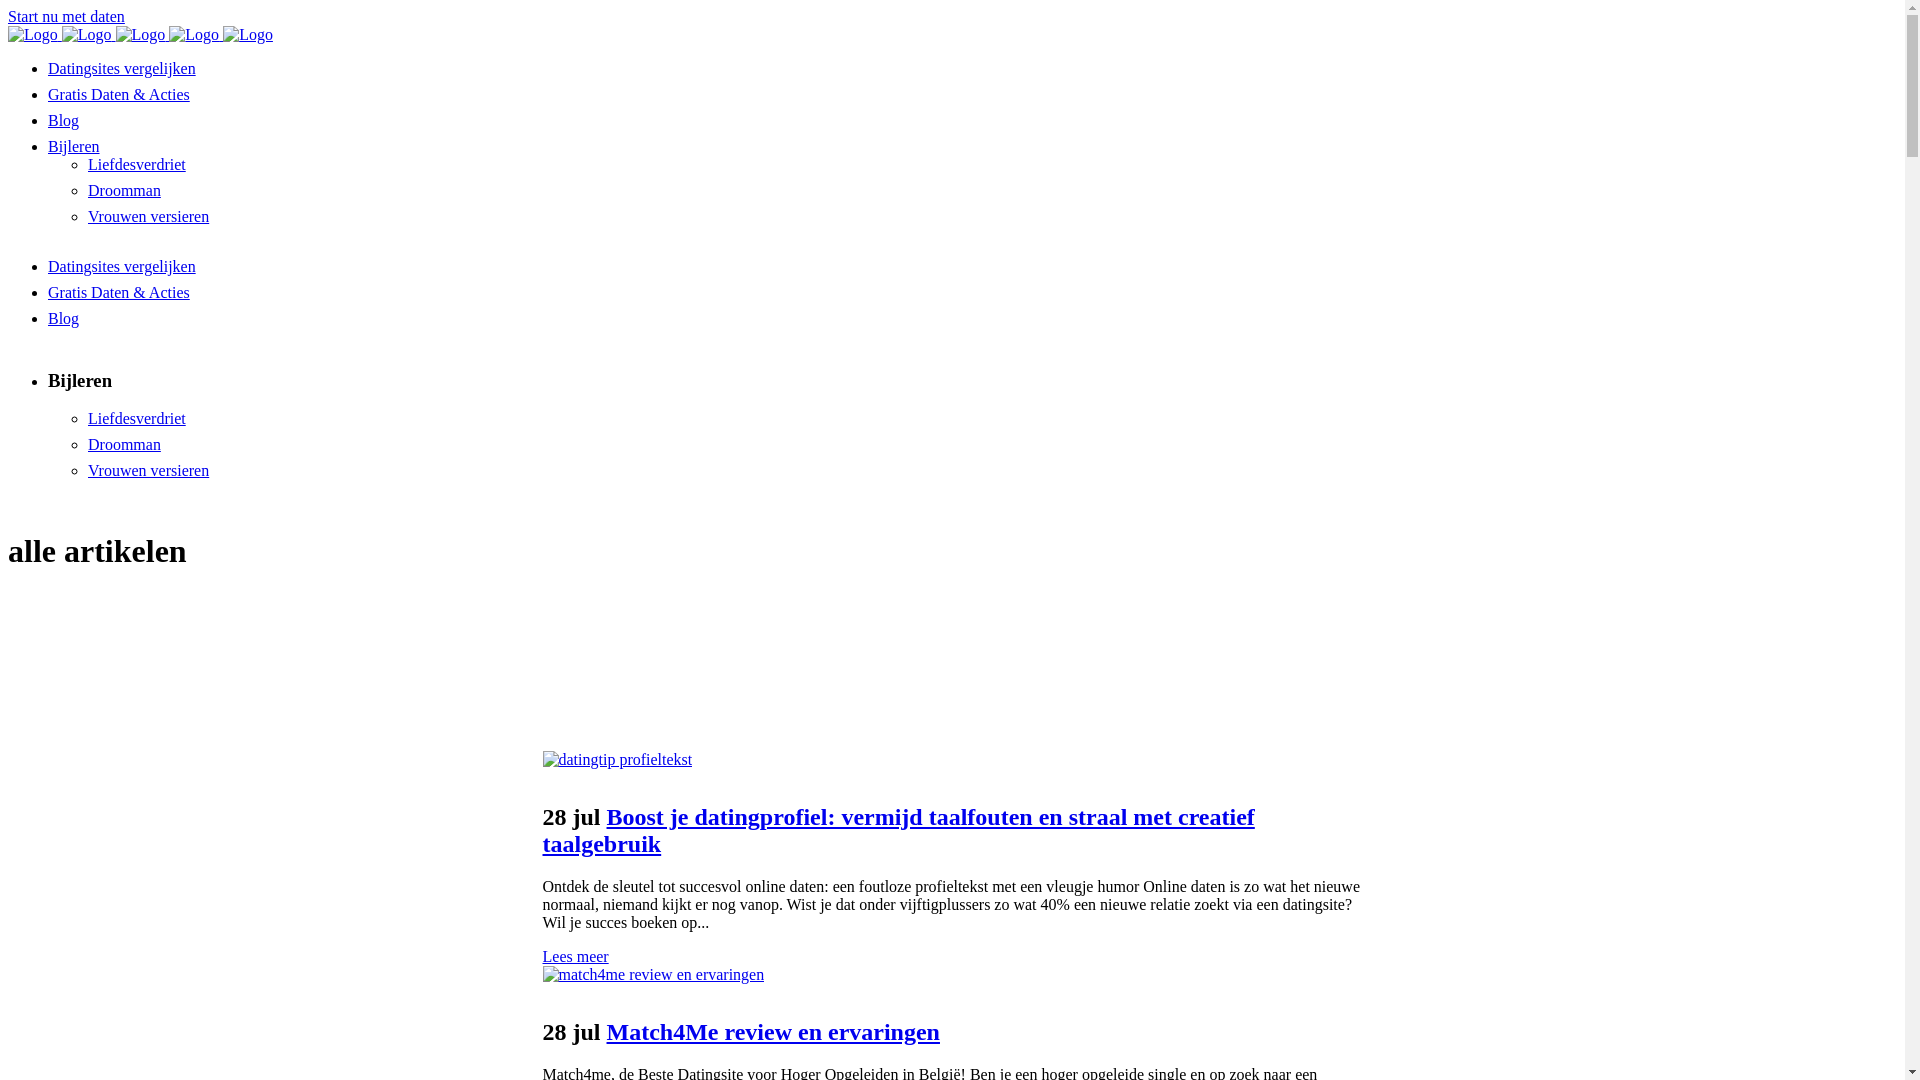 This screenshot has width=1920, height=1080. Describe the element at coordinates (122, 266) in the screenshot. I see `Datingsites vergelijken` at that location.